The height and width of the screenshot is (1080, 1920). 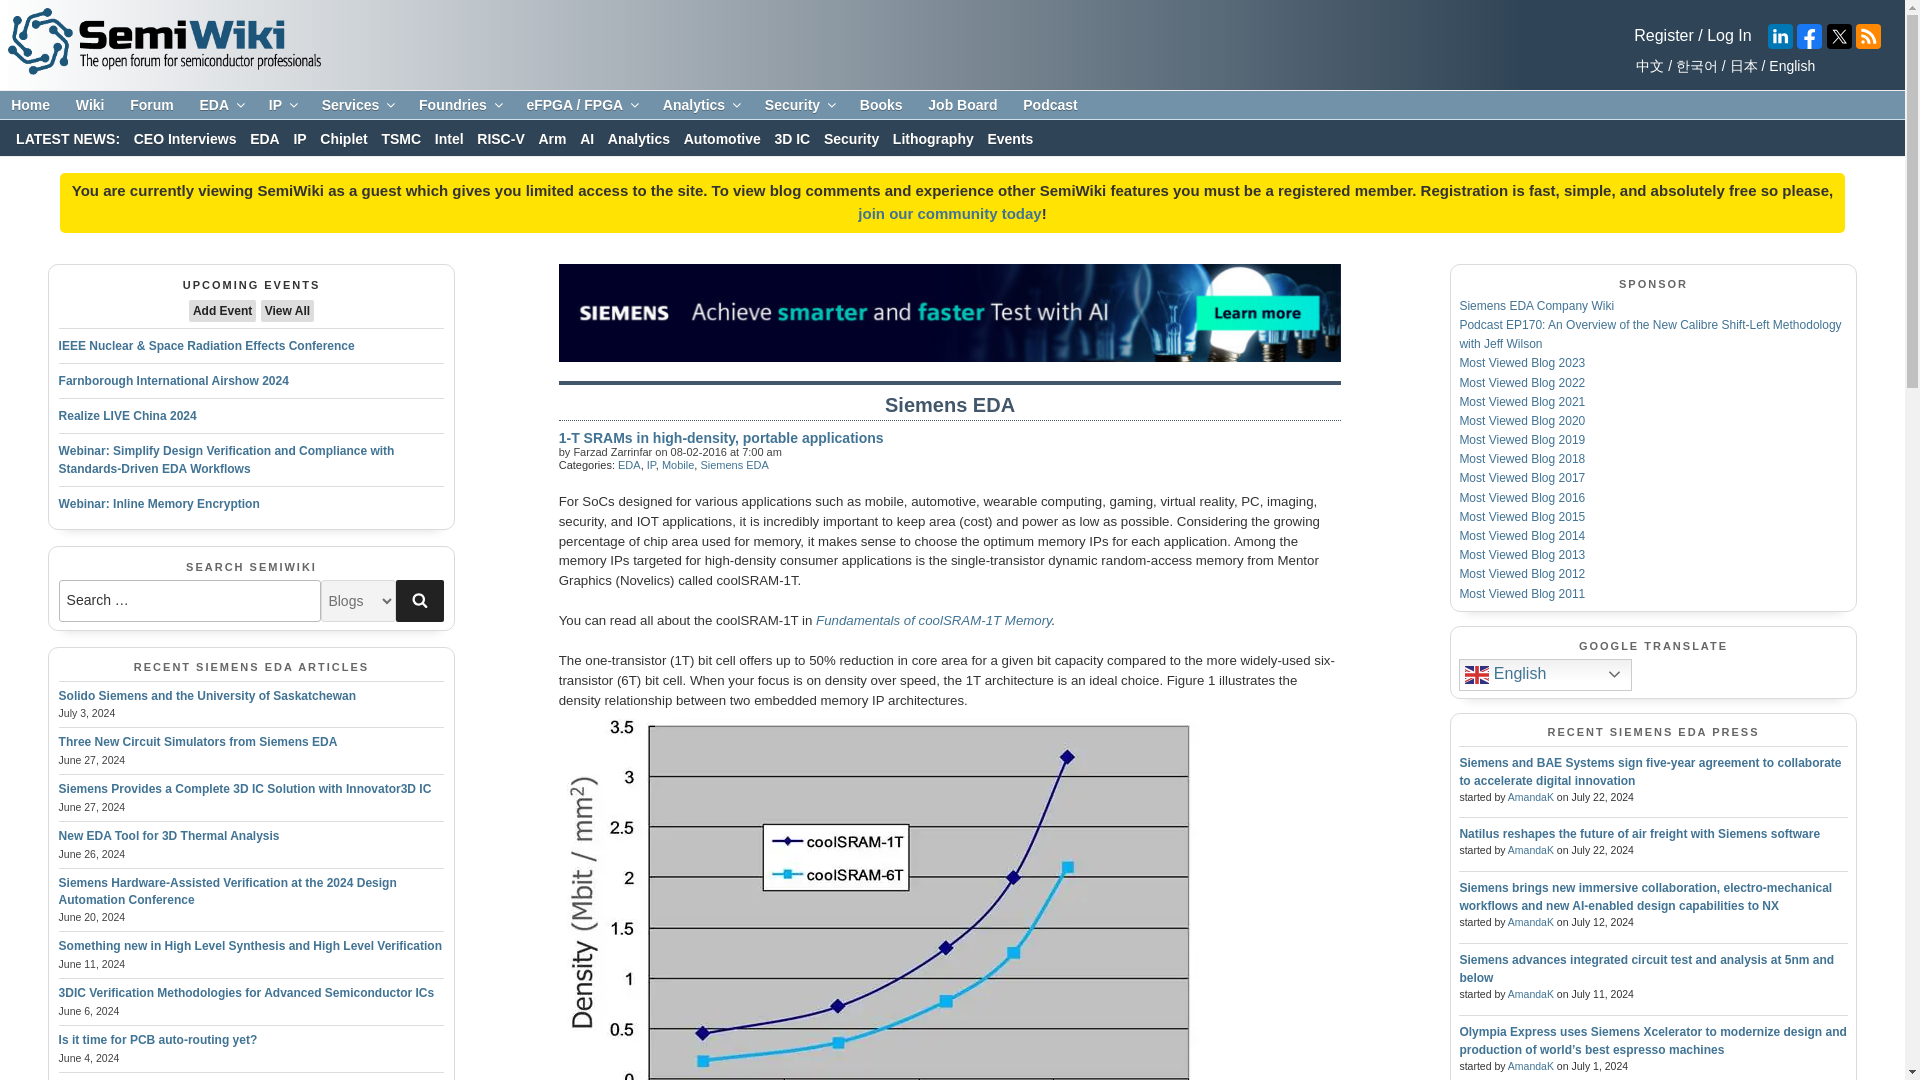 What do you see at coordinates (1663, 36) in the screenshot?
I see `Login` at bounding box center [1663, 36].